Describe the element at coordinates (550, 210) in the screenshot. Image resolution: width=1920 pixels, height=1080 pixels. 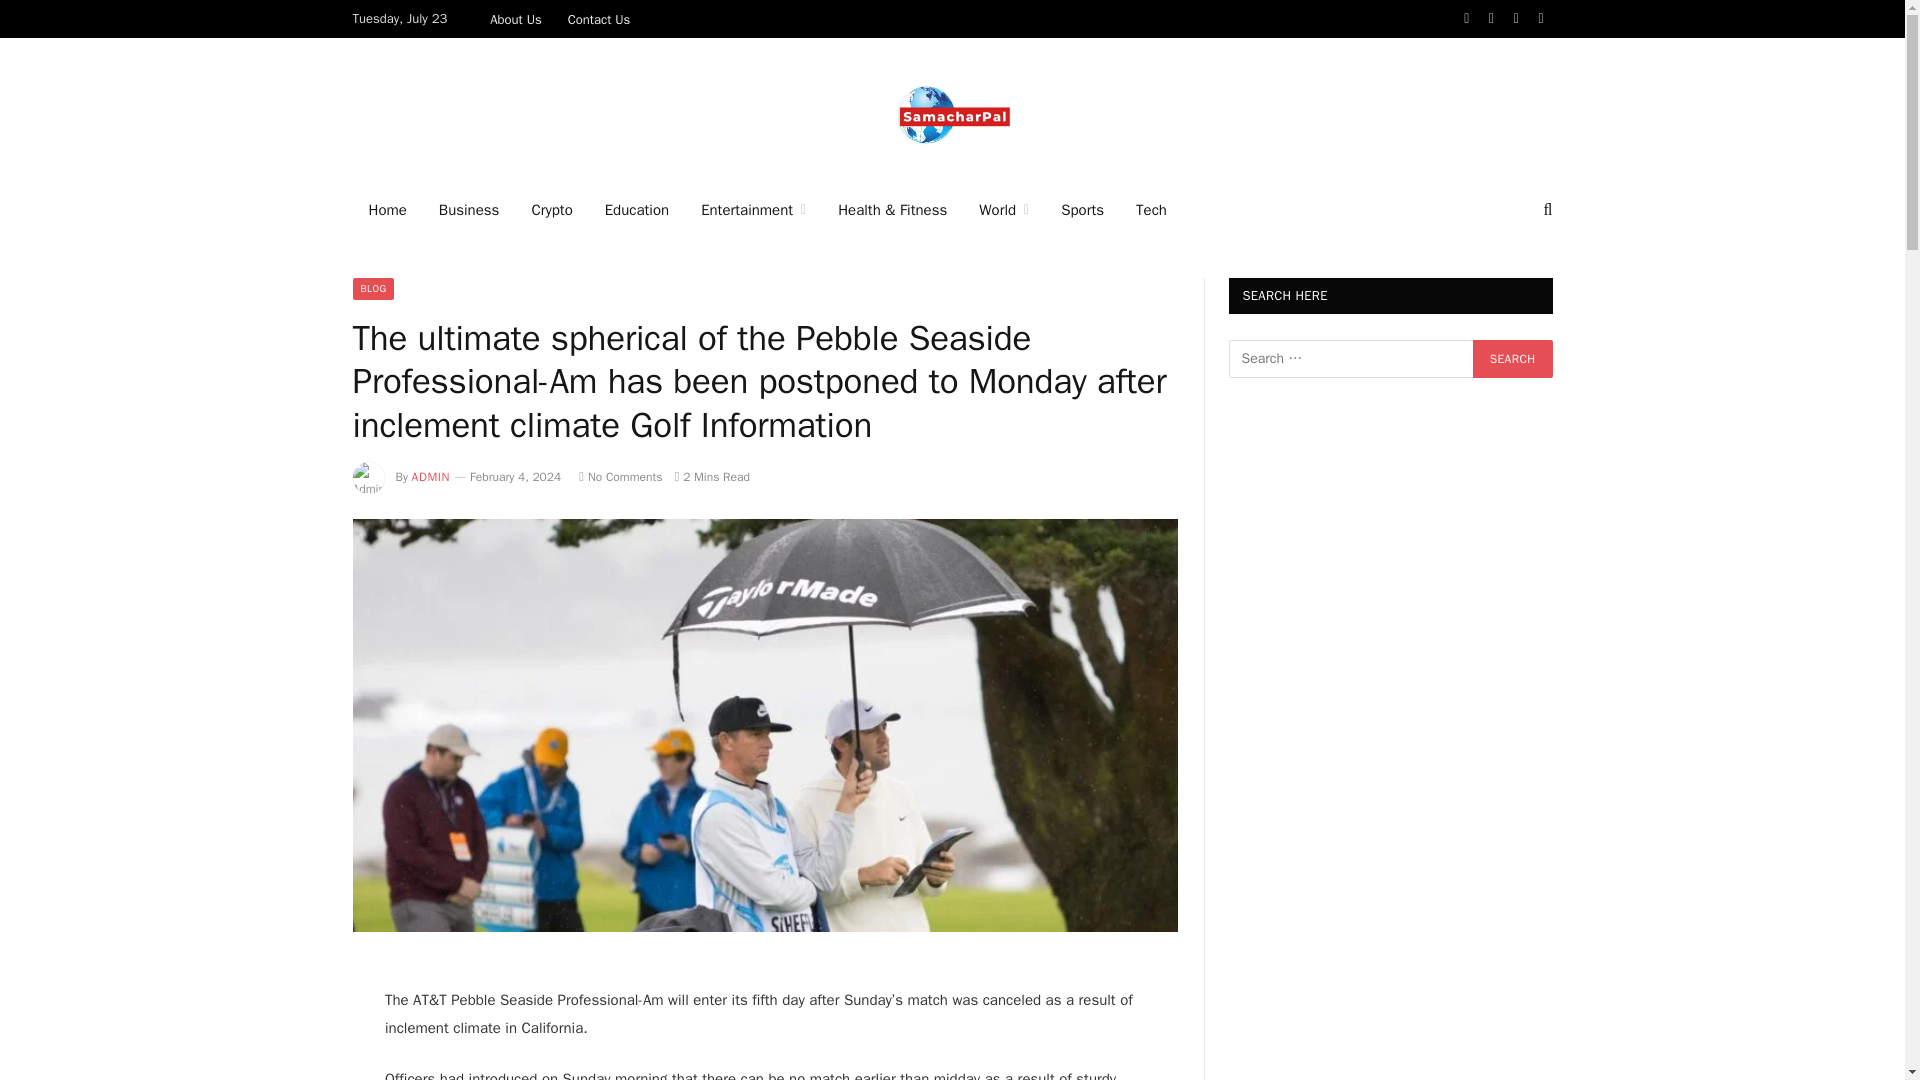
I see `Crypto` at that location.